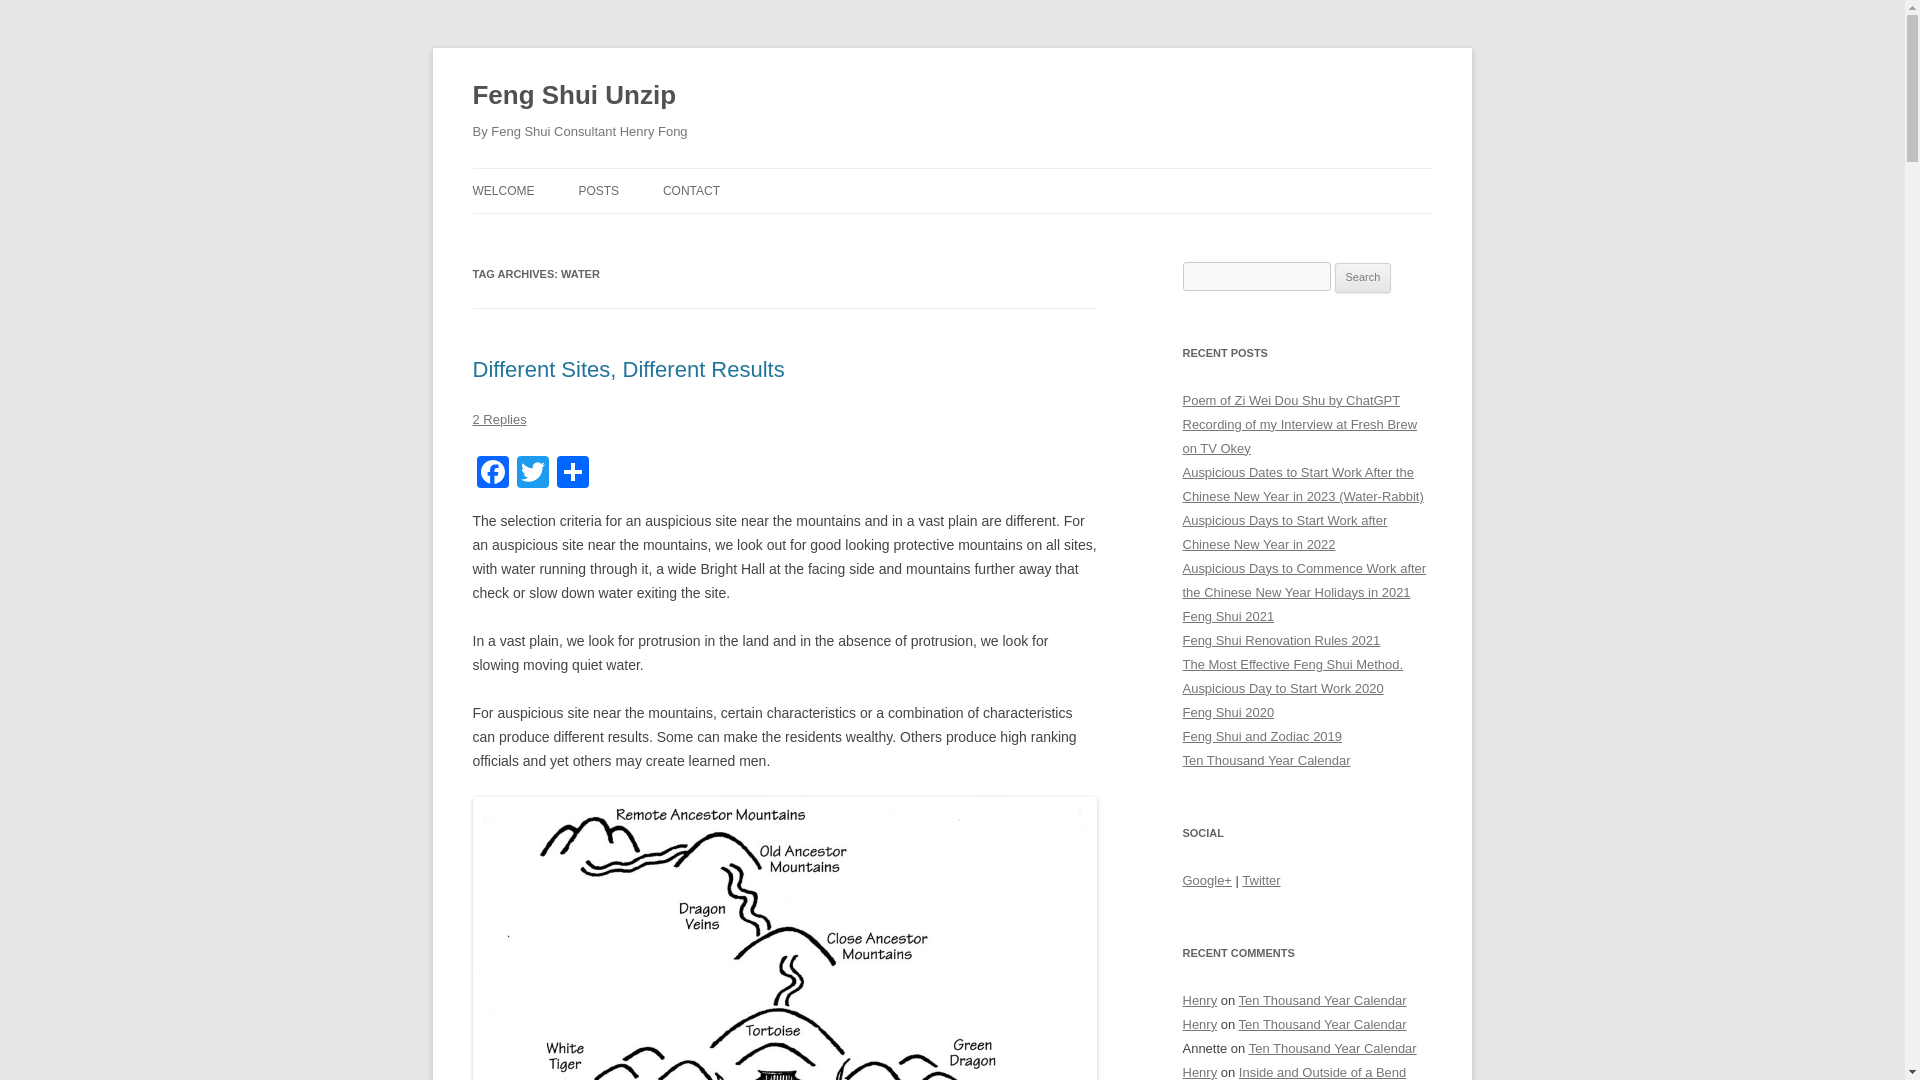  I want to click on Facebook, so click(492, 474).